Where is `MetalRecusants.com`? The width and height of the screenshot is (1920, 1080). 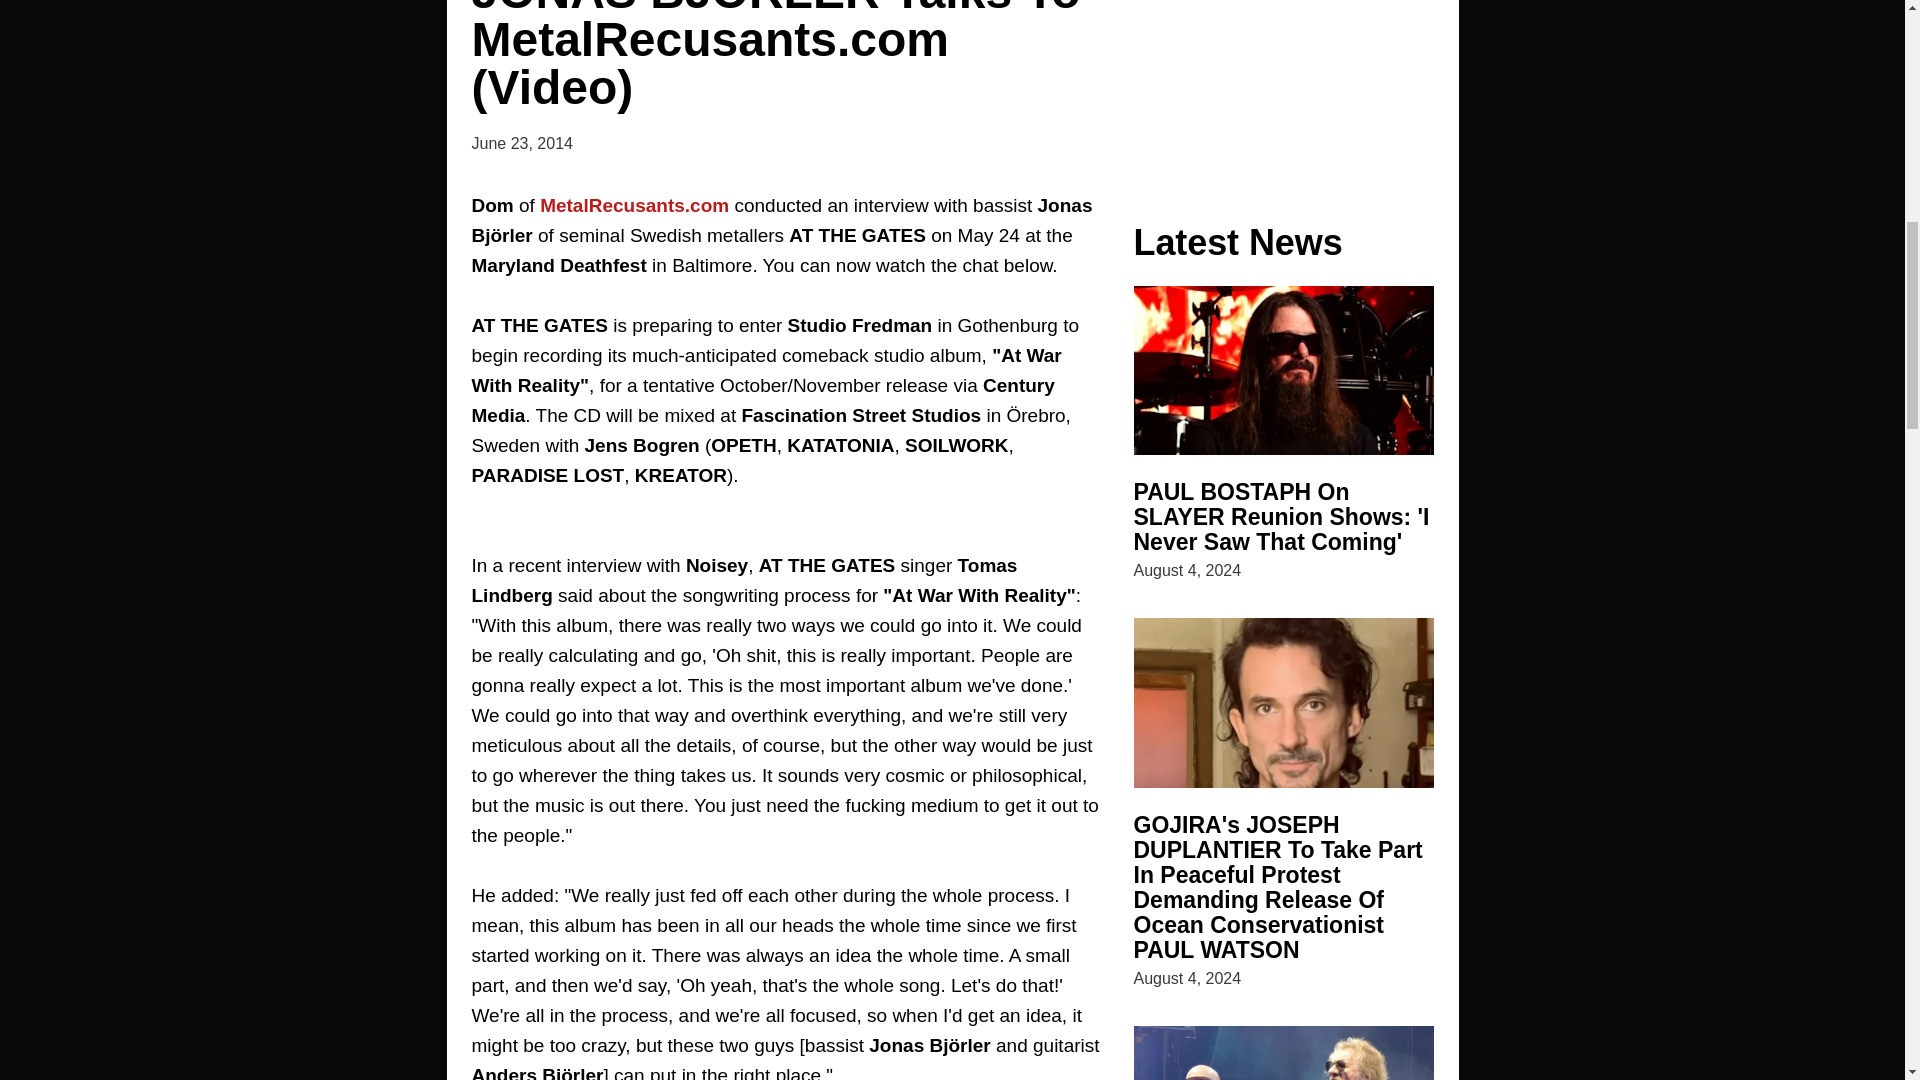
MetalRecusants.com is located at coordinates (634, 206).